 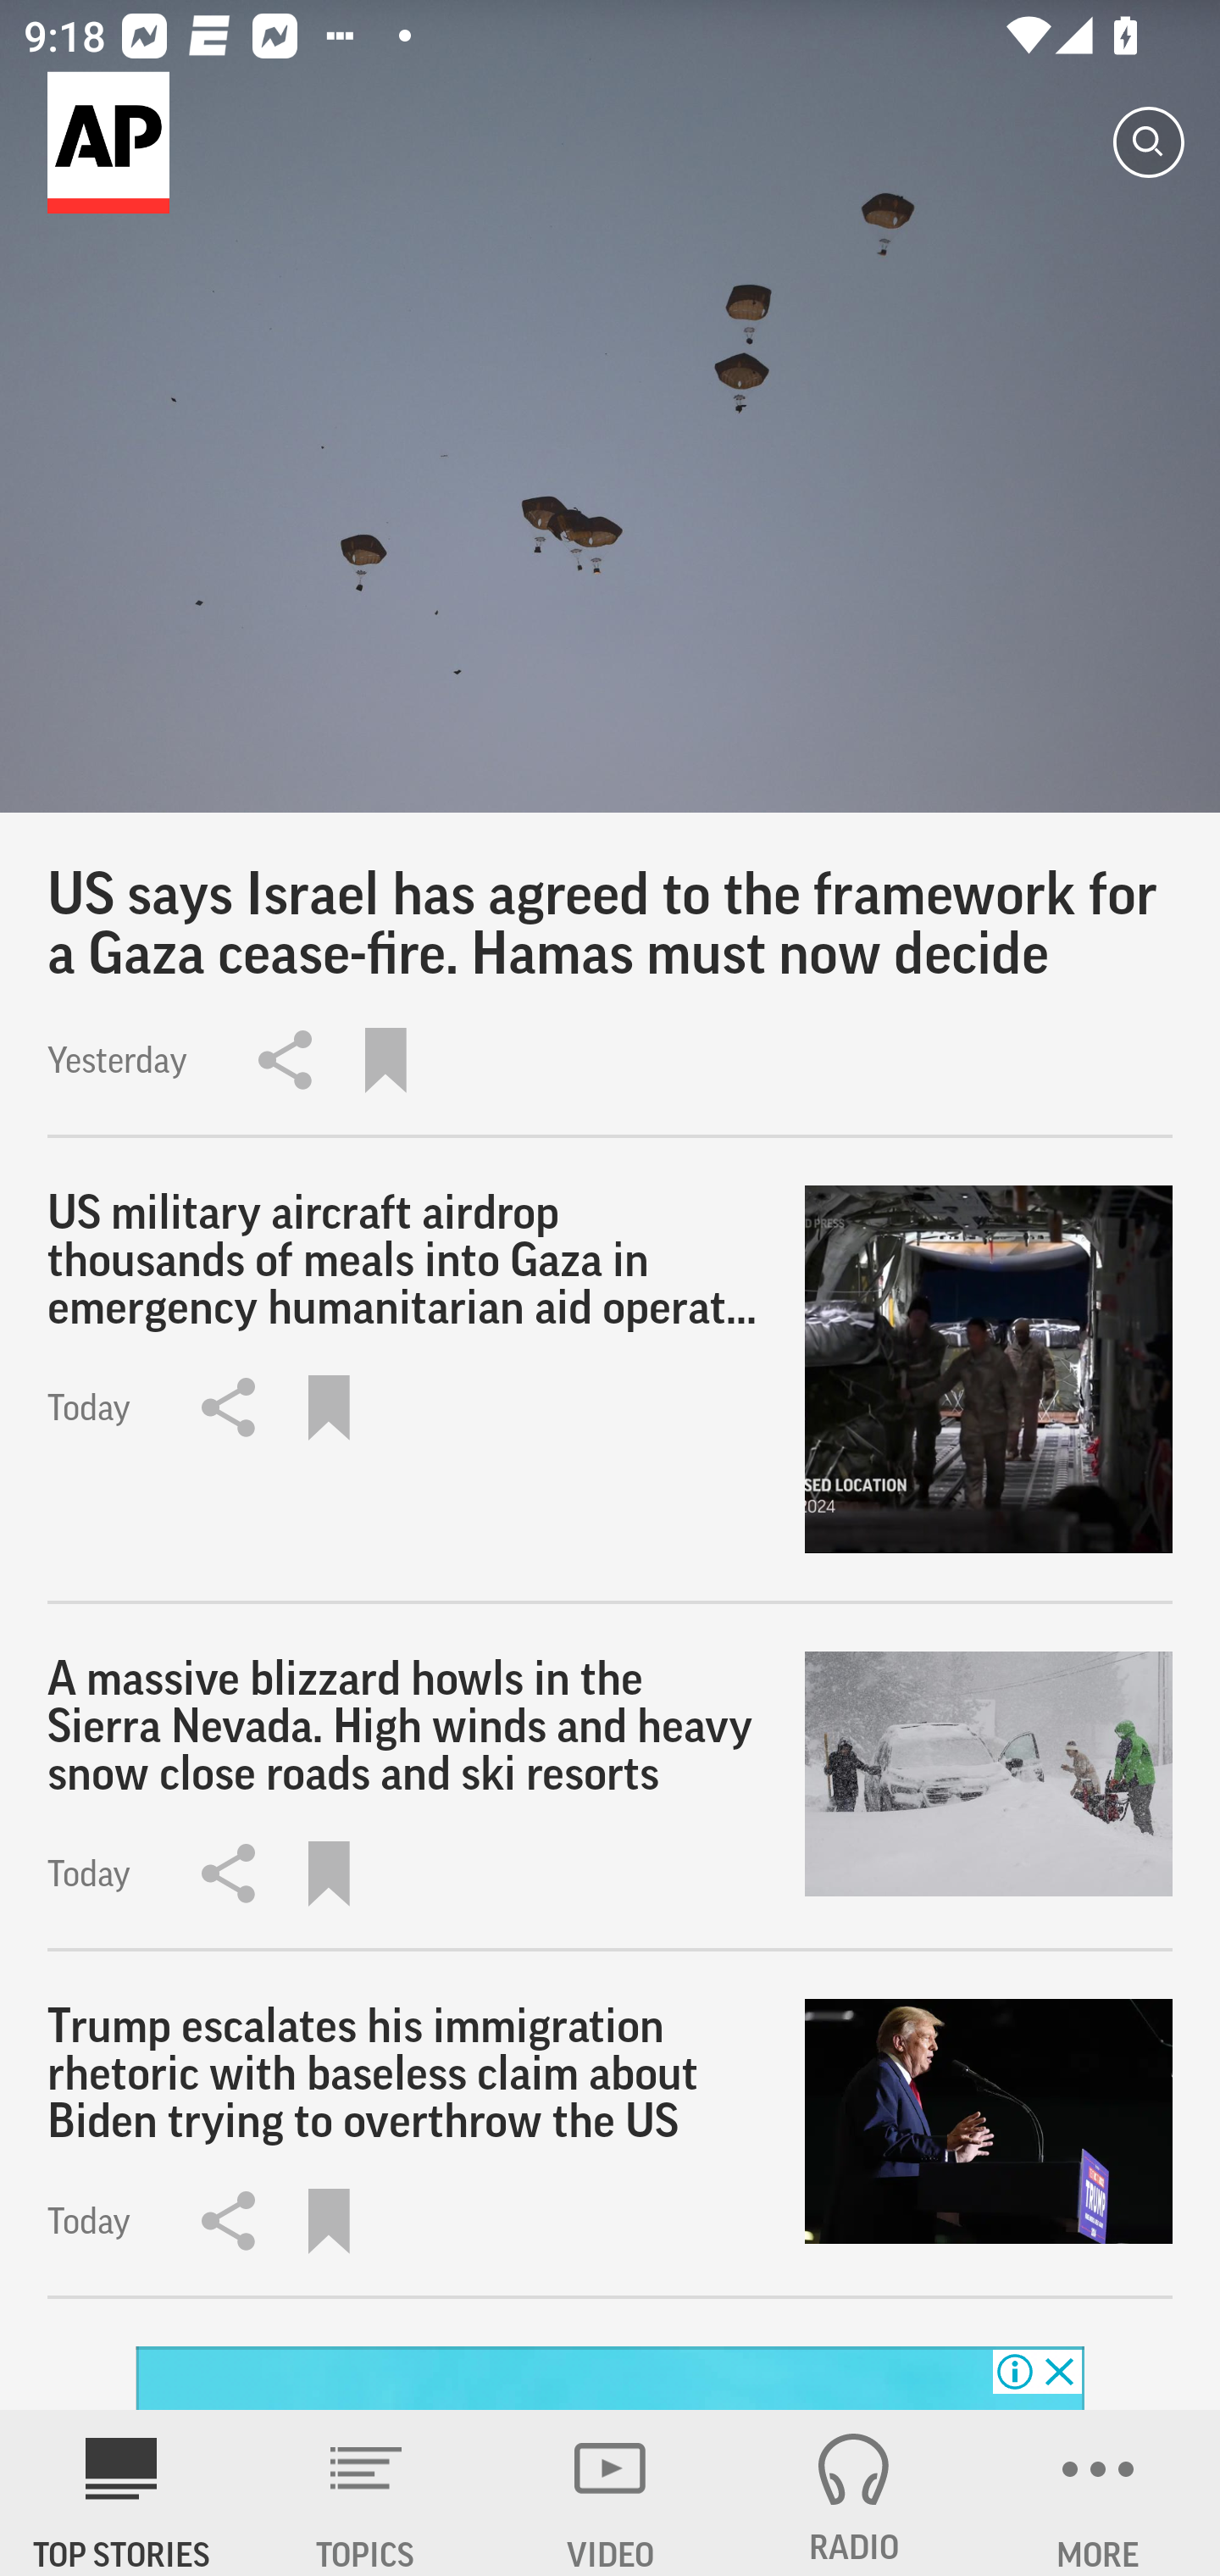 What do you see at coordinates (366, 2493) in the screenshot?
I see `TOPICS` at bounding box center [366, 2493].